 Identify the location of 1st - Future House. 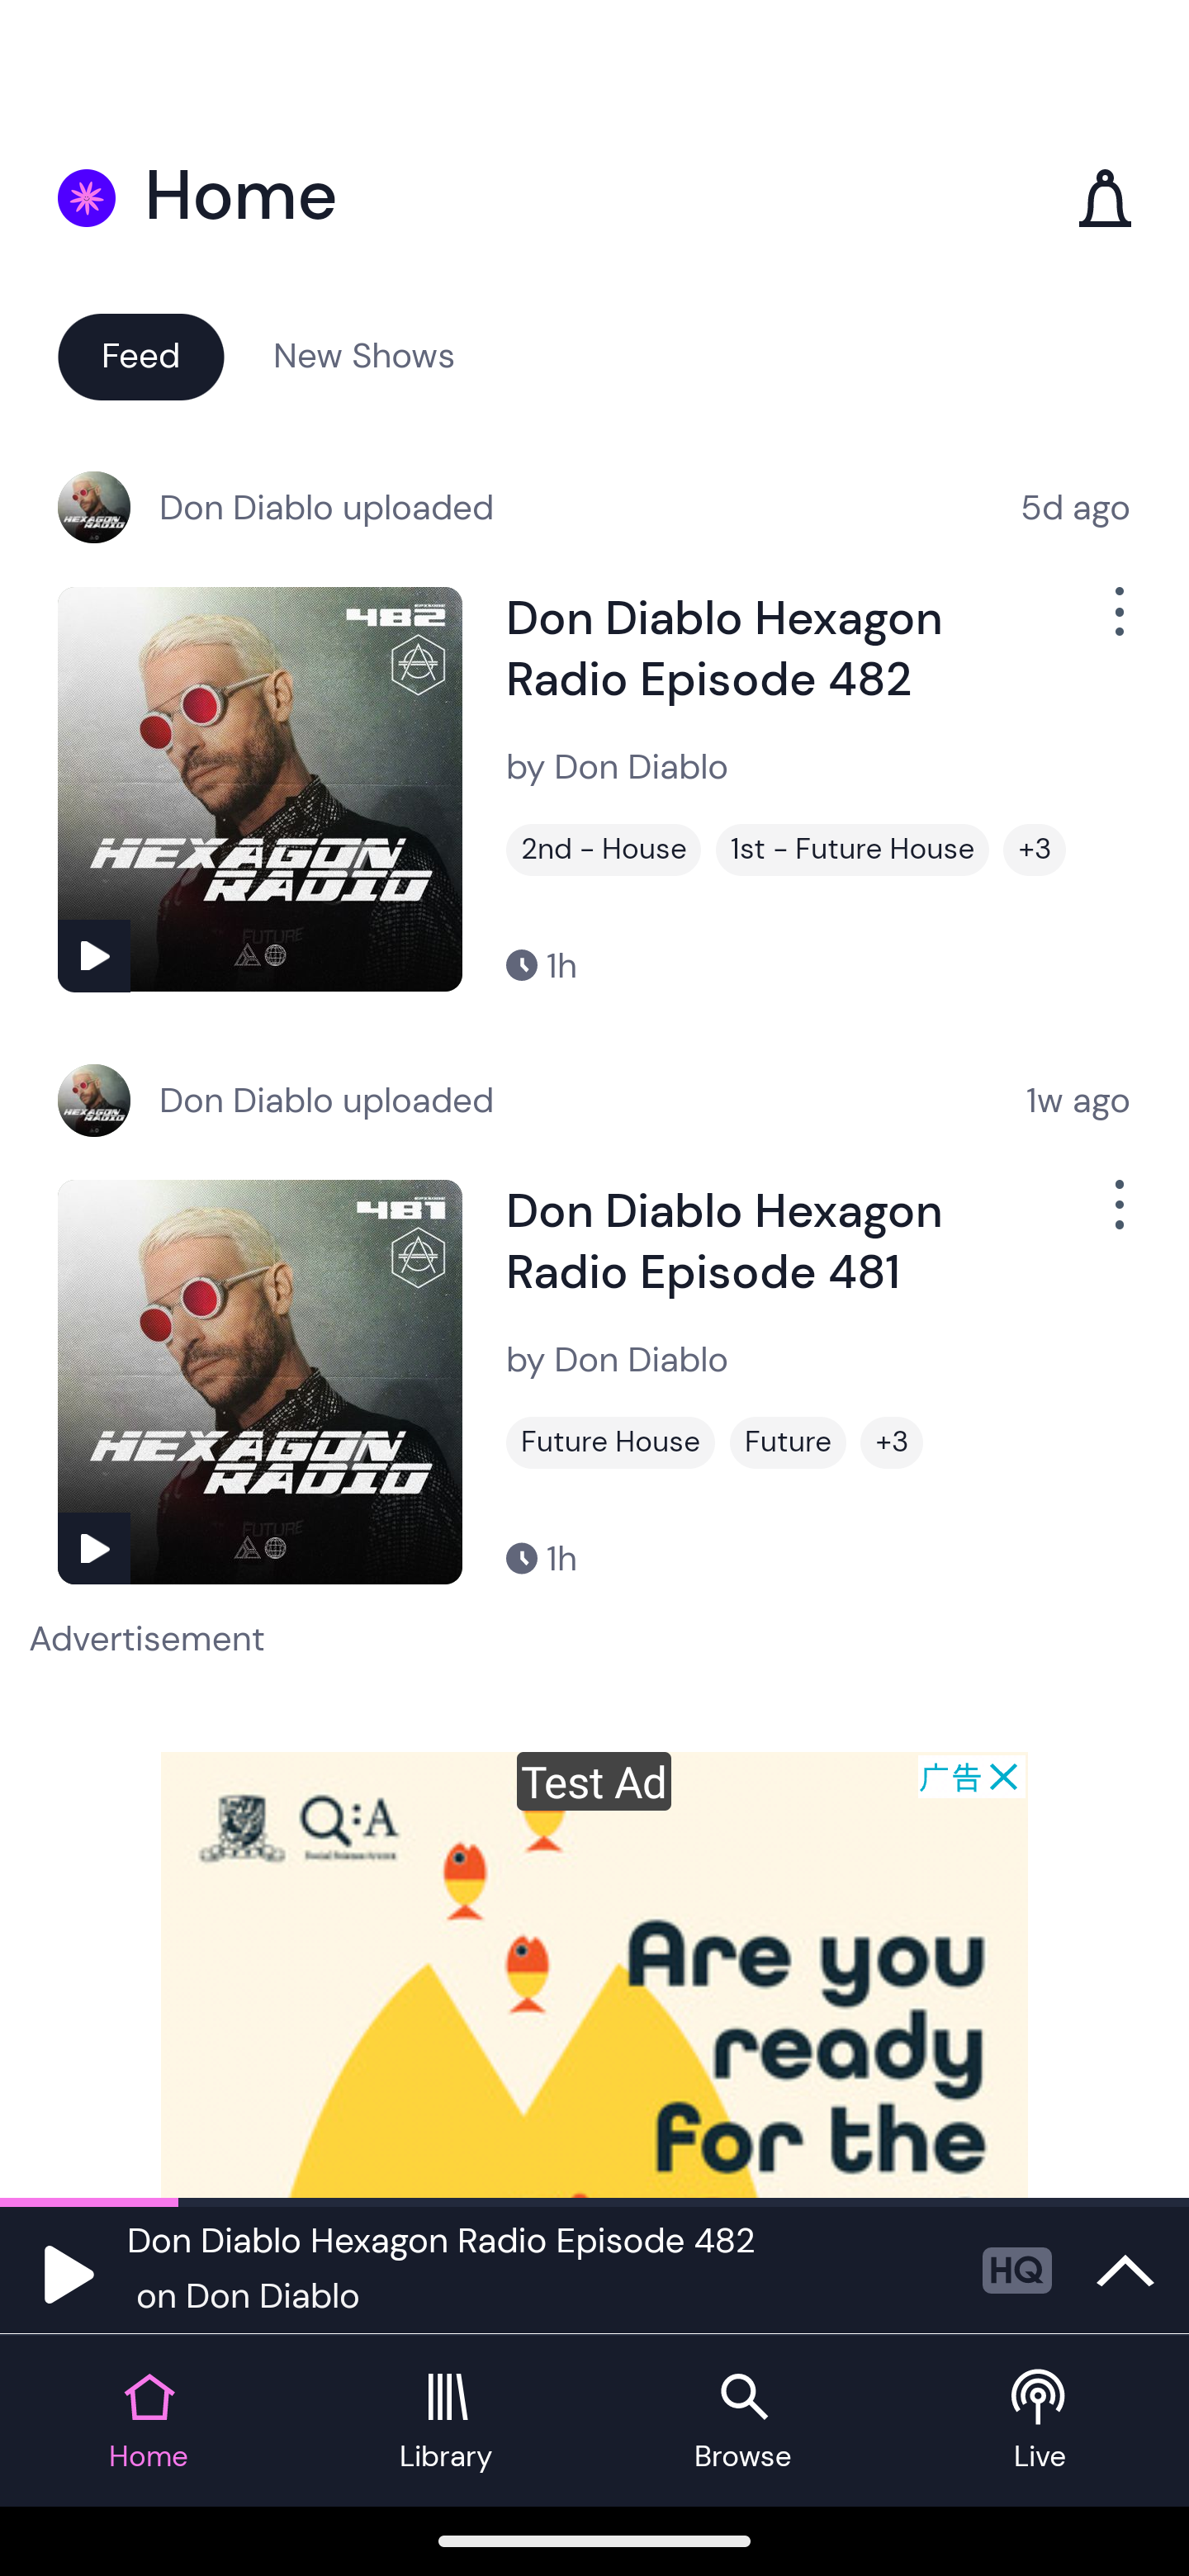
(852, 850).